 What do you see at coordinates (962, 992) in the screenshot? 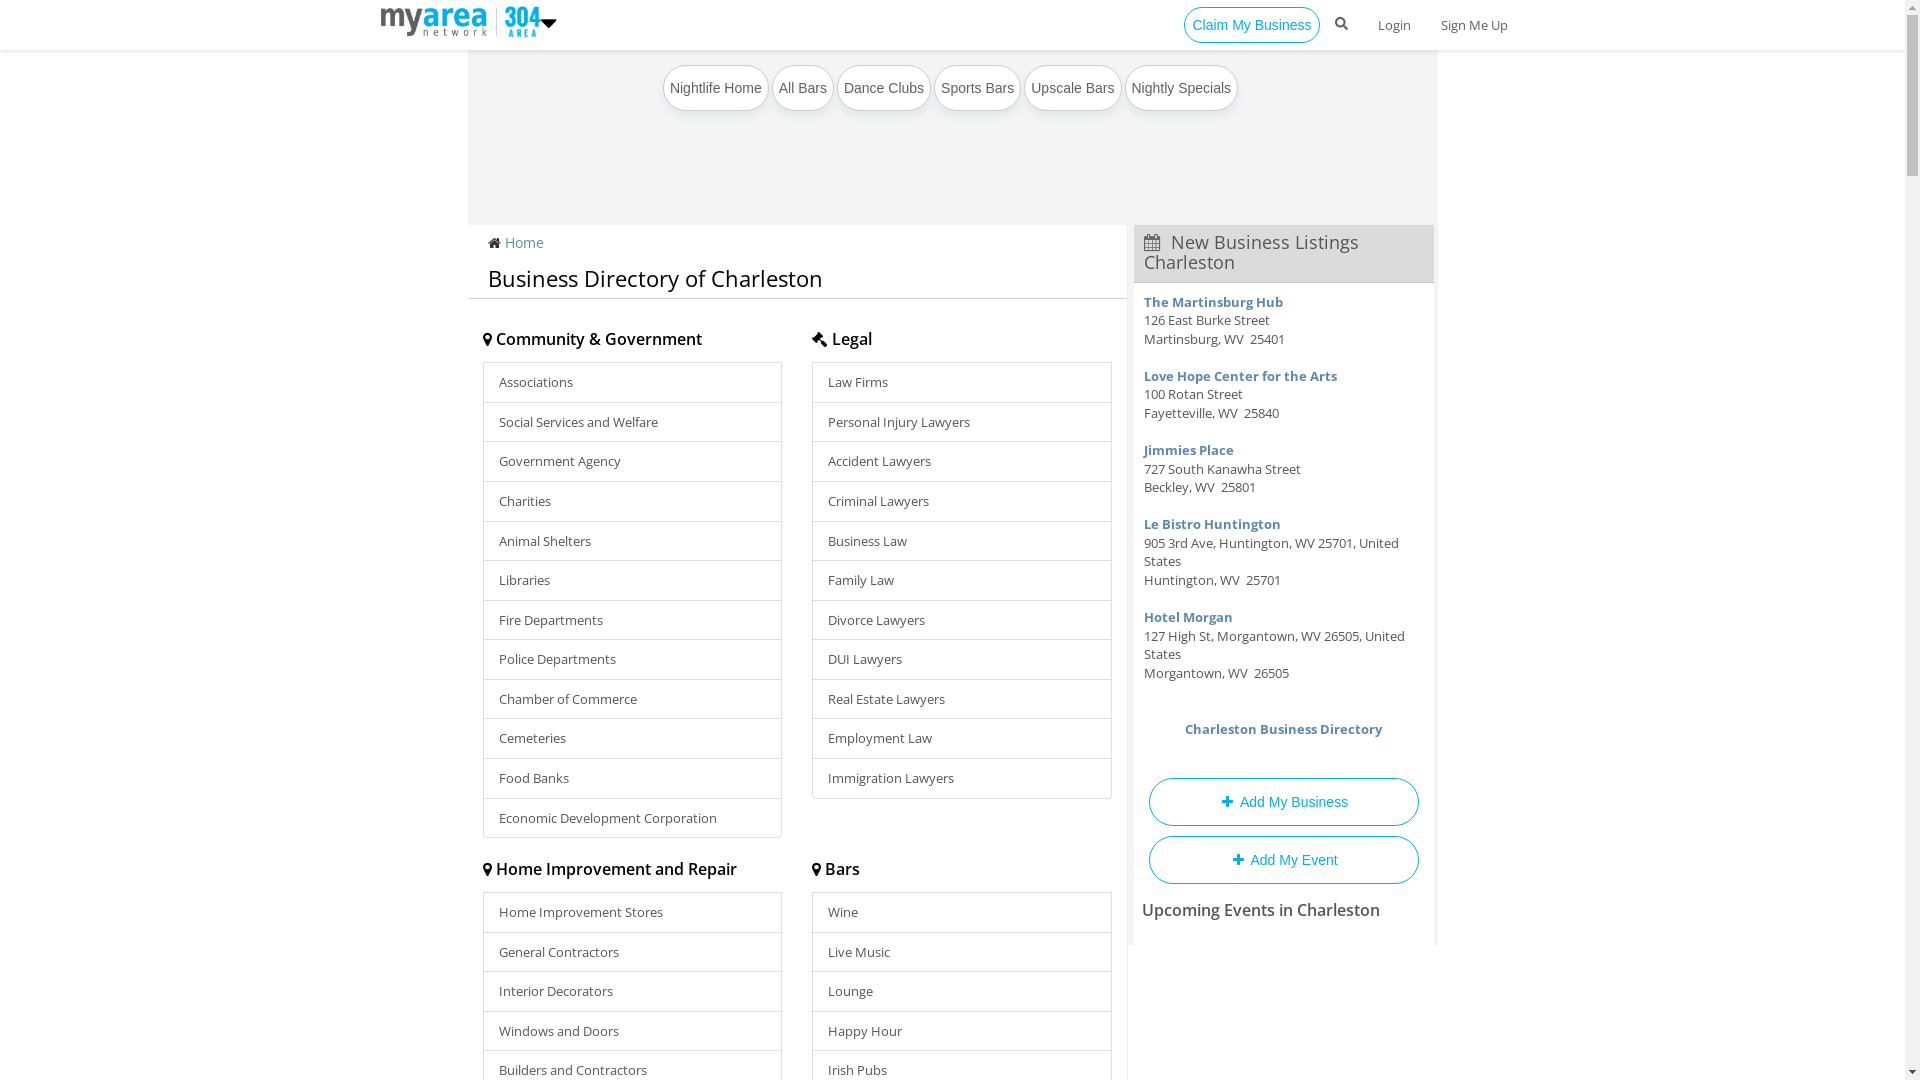
I see `Lounge` at bounding box center [962, 992].